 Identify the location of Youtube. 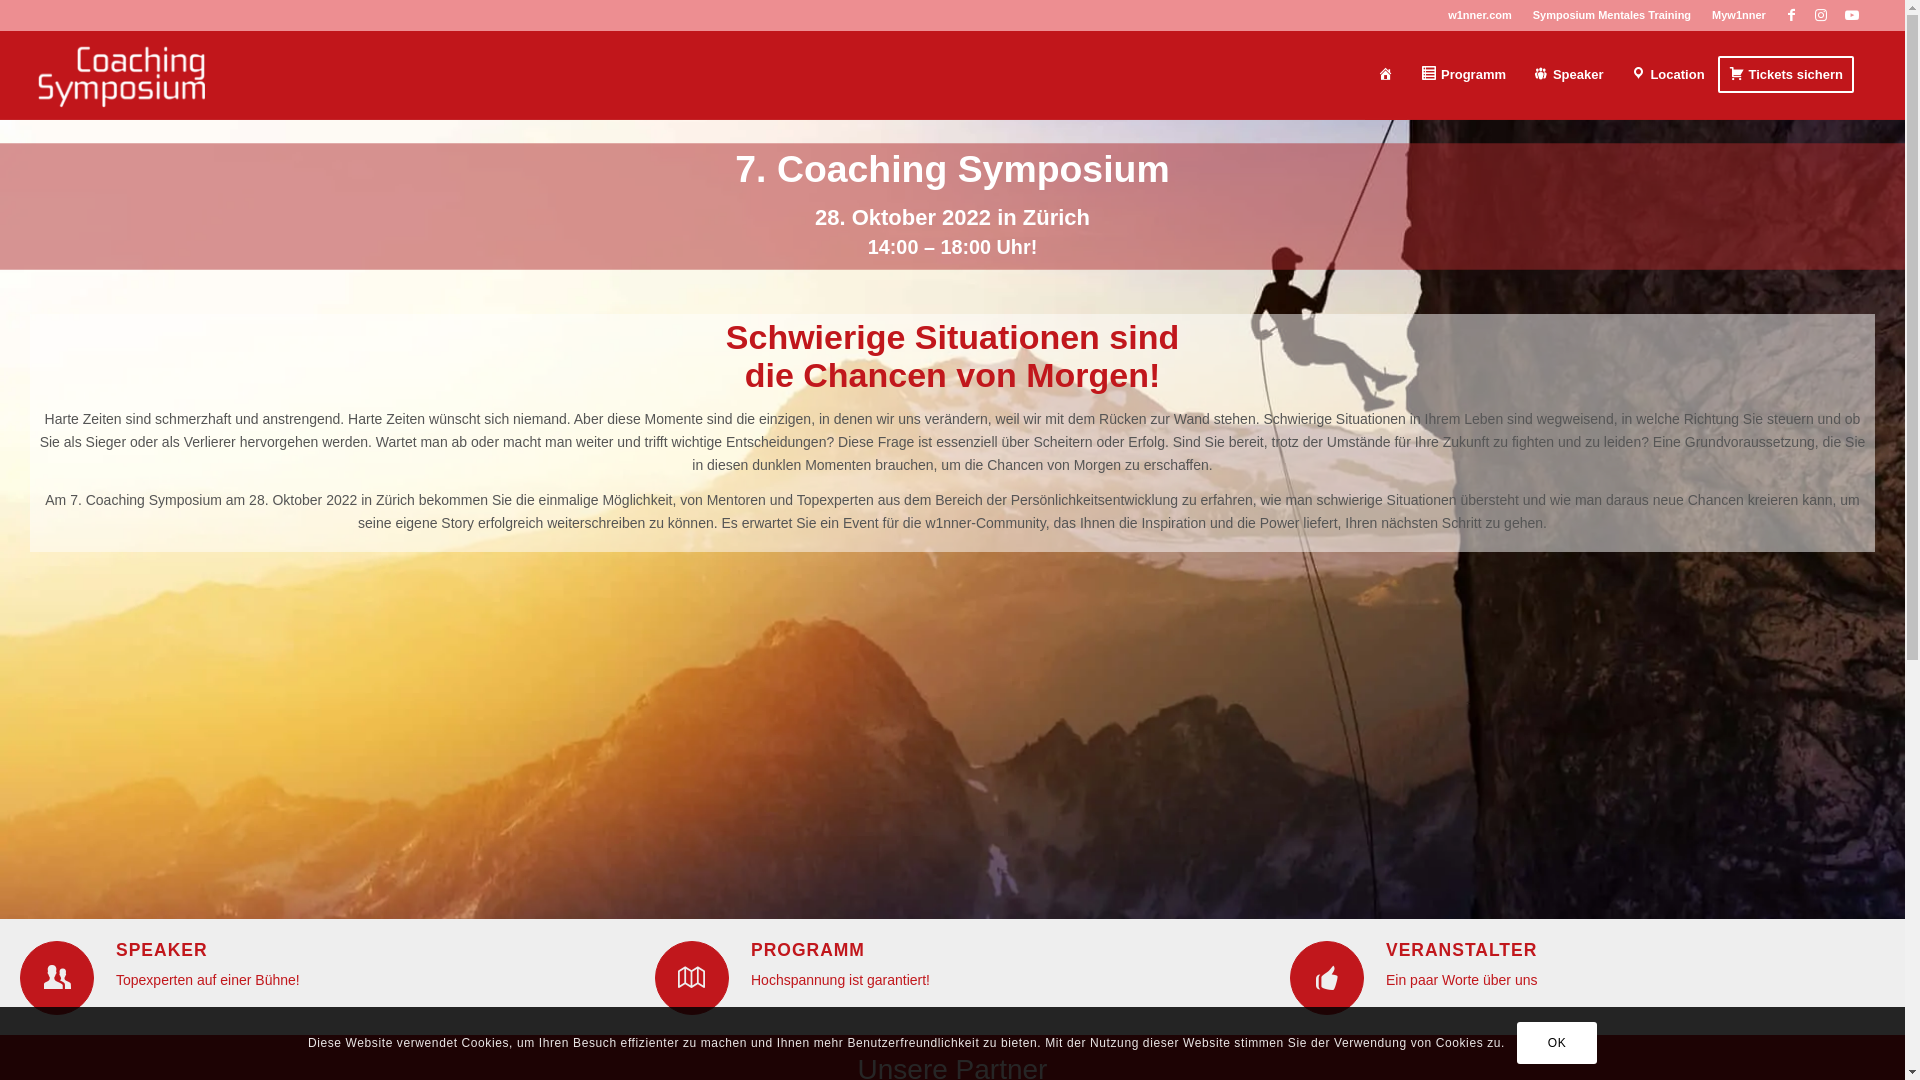
(1852, 15).